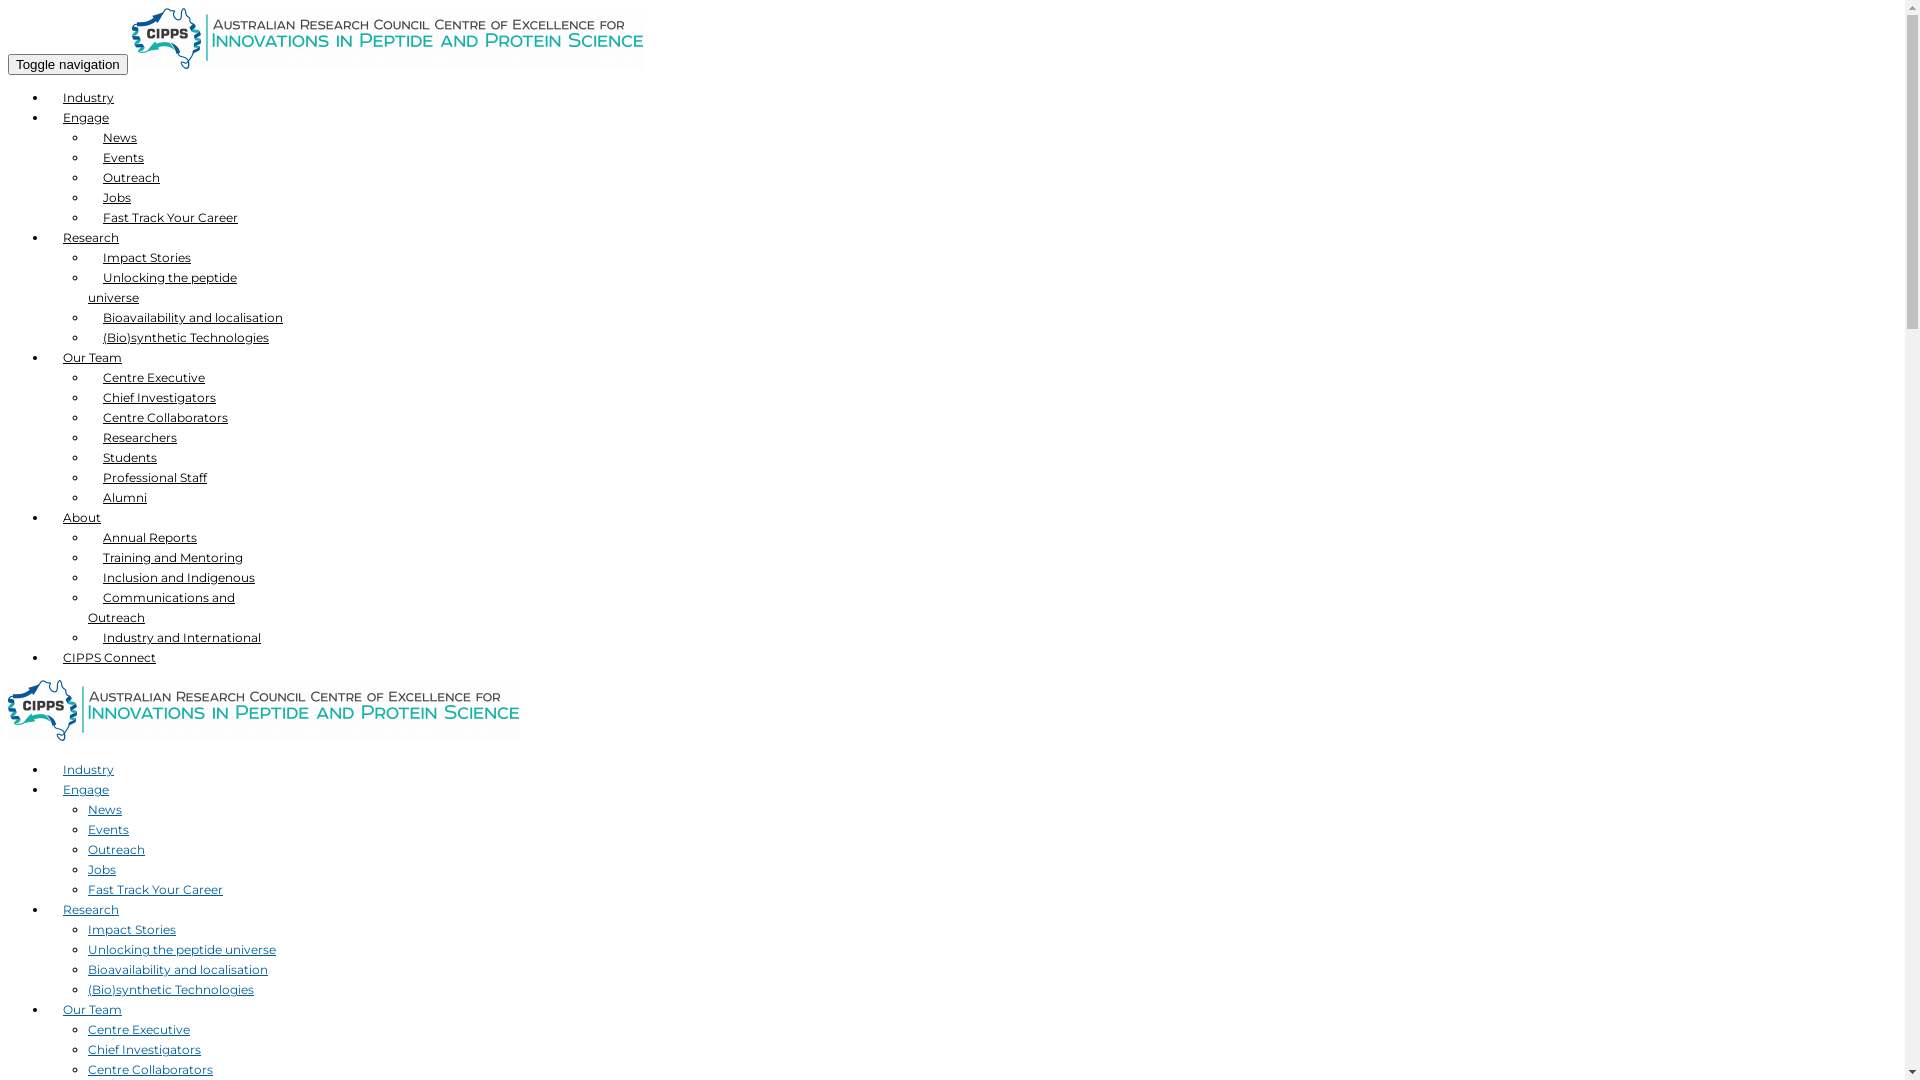 The height and width of the screenshot is (1080, 1920). Describe the element at coordinates (264, 736) in the screenshot. I see `ARC Centre for Innovations in Peptide and Protein Science` at that location.